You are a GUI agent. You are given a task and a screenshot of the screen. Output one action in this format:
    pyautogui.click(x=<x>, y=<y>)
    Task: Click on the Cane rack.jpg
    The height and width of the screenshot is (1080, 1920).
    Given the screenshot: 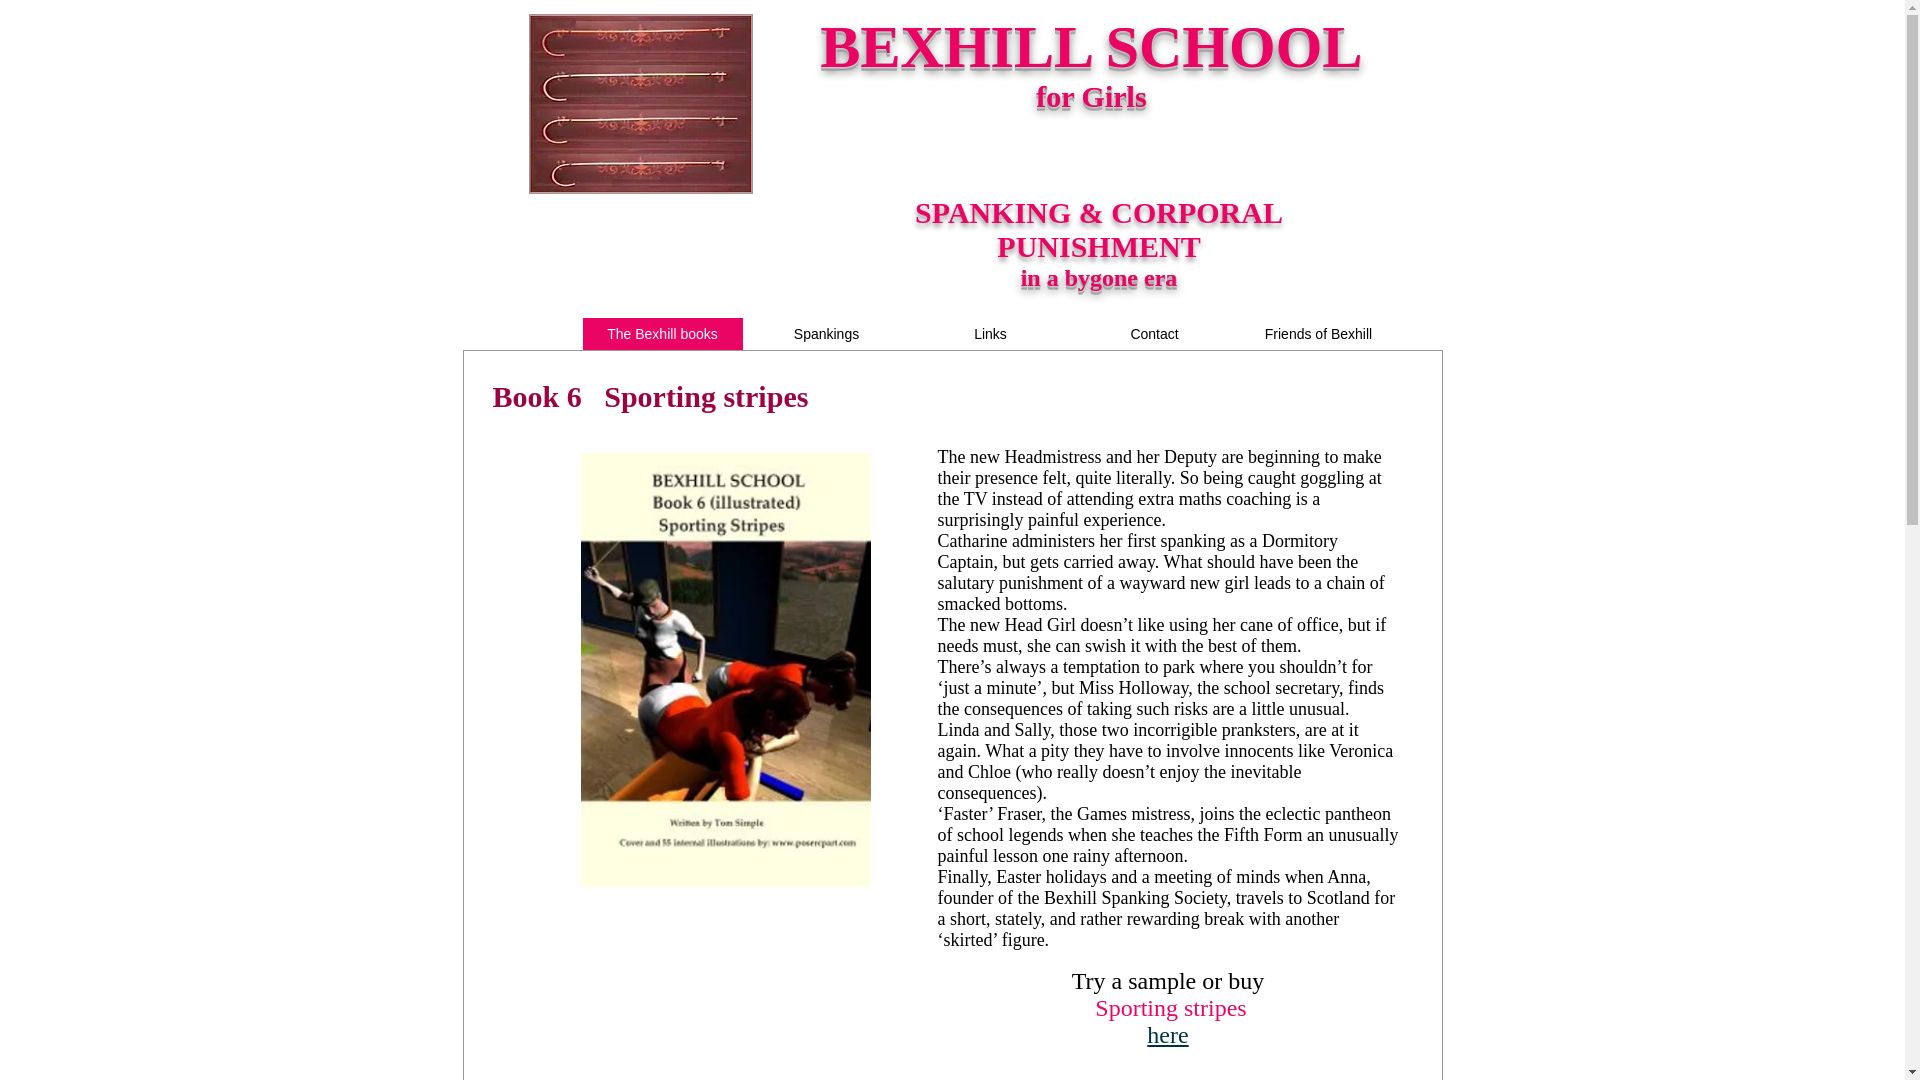 What is the action you would take?
    pyautogui.click(x=640, y=104)
    